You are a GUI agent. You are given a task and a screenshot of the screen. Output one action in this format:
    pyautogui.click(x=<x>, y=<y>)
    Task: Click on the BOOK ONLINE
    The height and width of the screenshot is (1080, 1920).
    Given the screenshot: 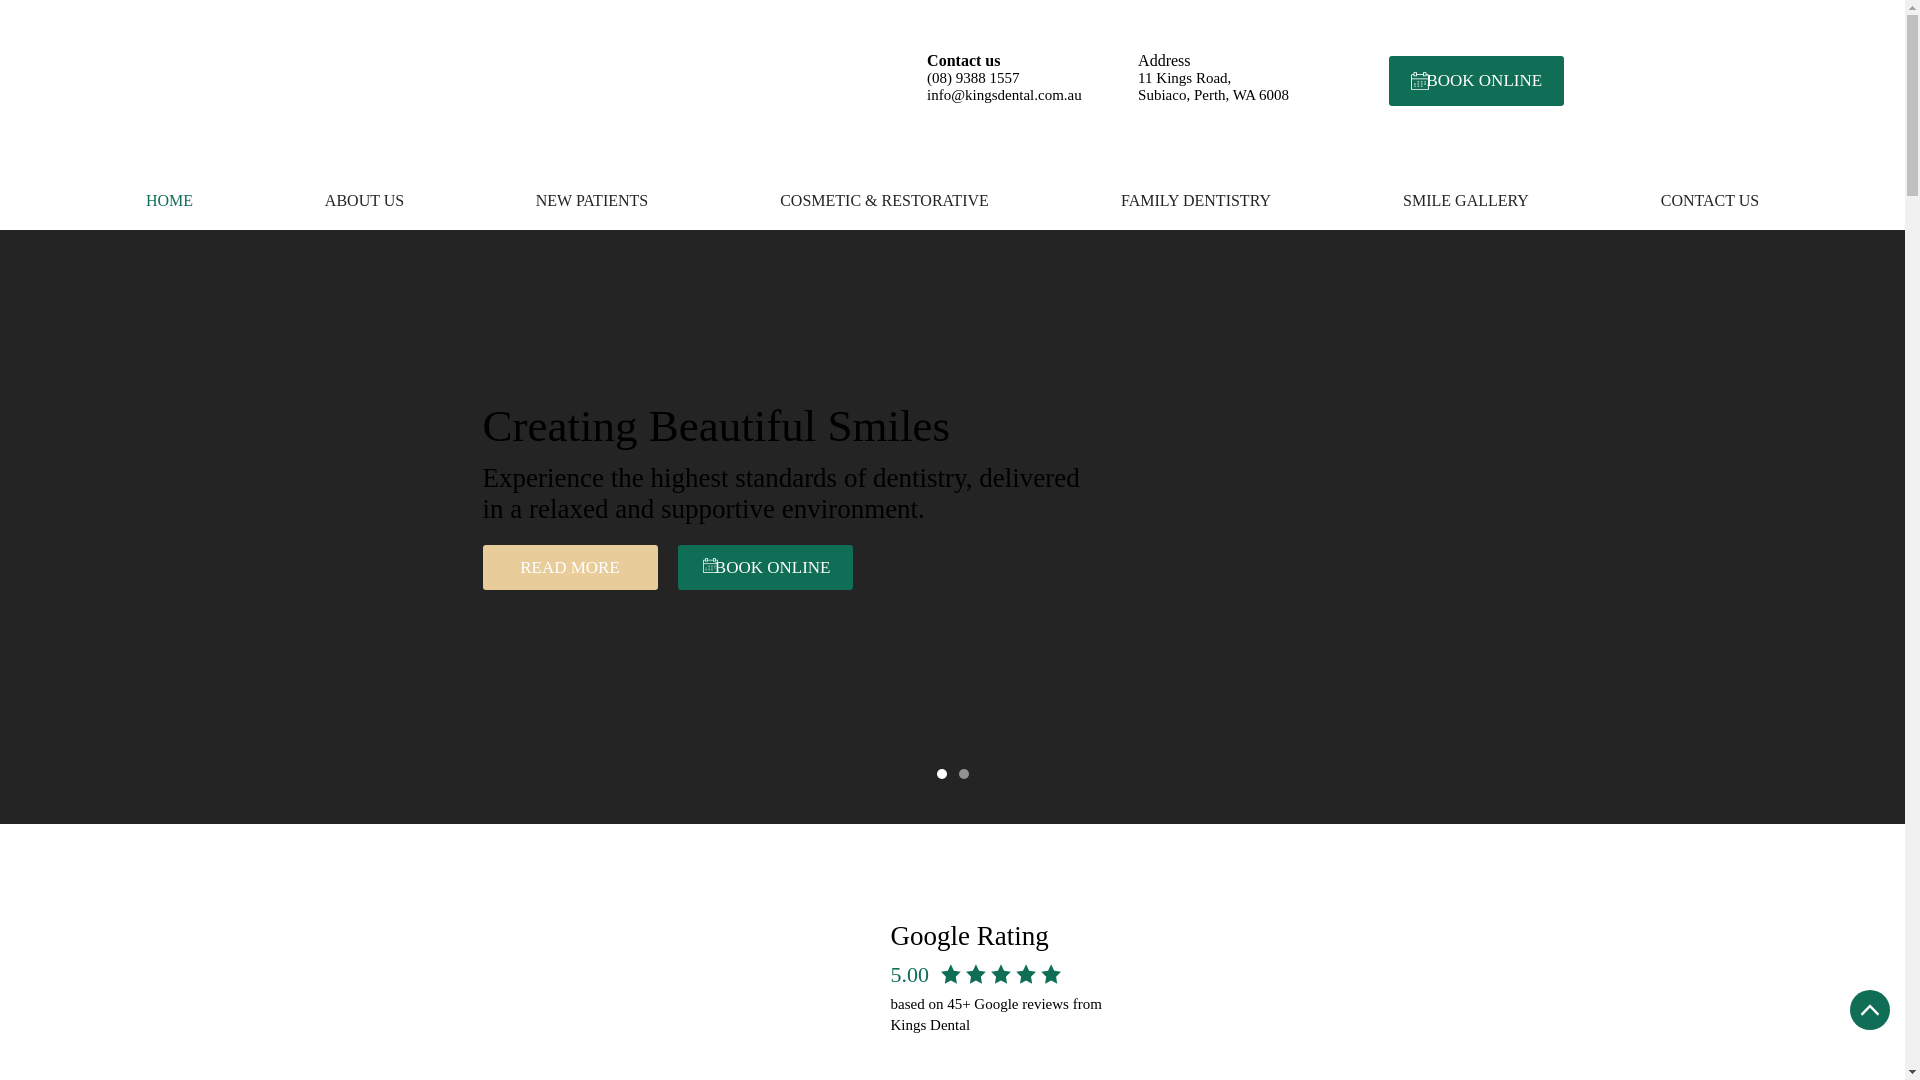 What is the action you would take?
    pyautogui.click(x=1476, y=81)
    